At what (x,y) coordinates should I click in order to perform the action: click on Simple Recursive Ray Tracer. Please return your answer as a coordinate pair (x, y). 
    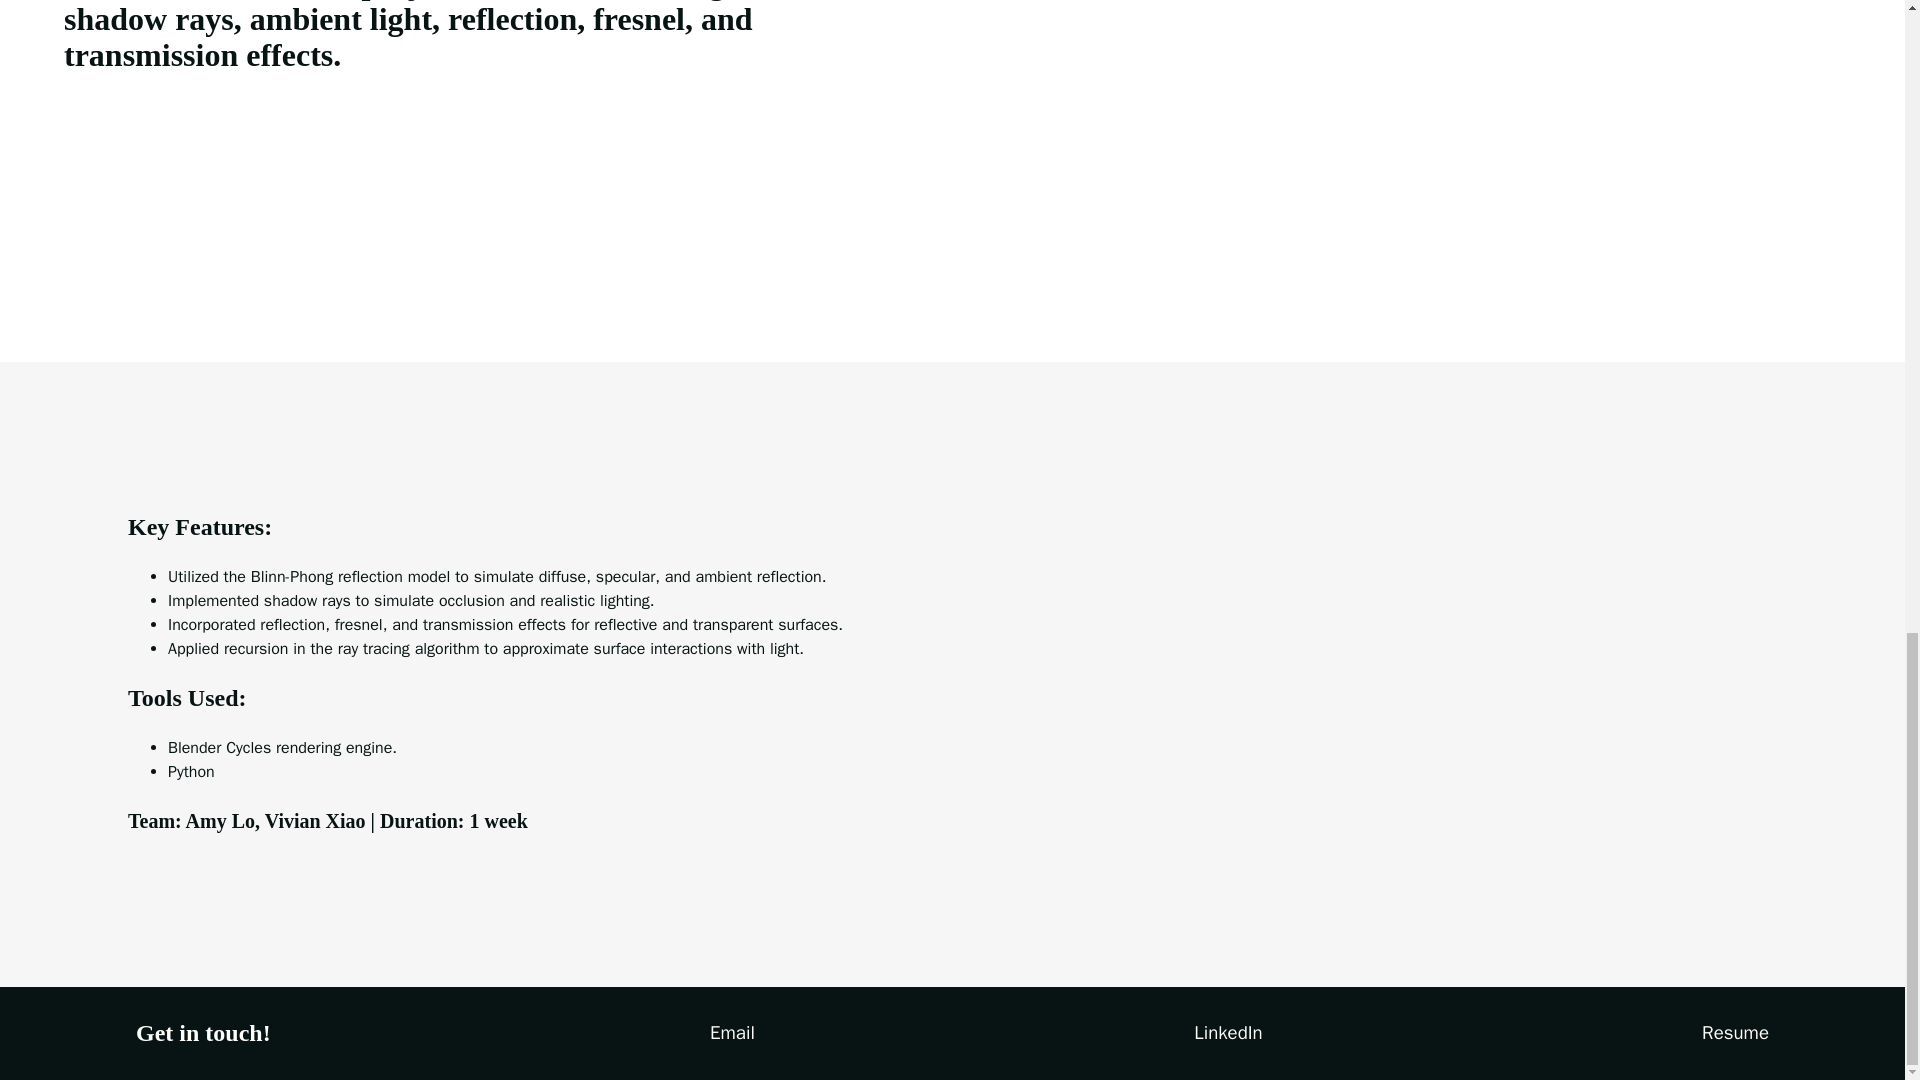
    Looking at the image, I should click on (1420, 117).